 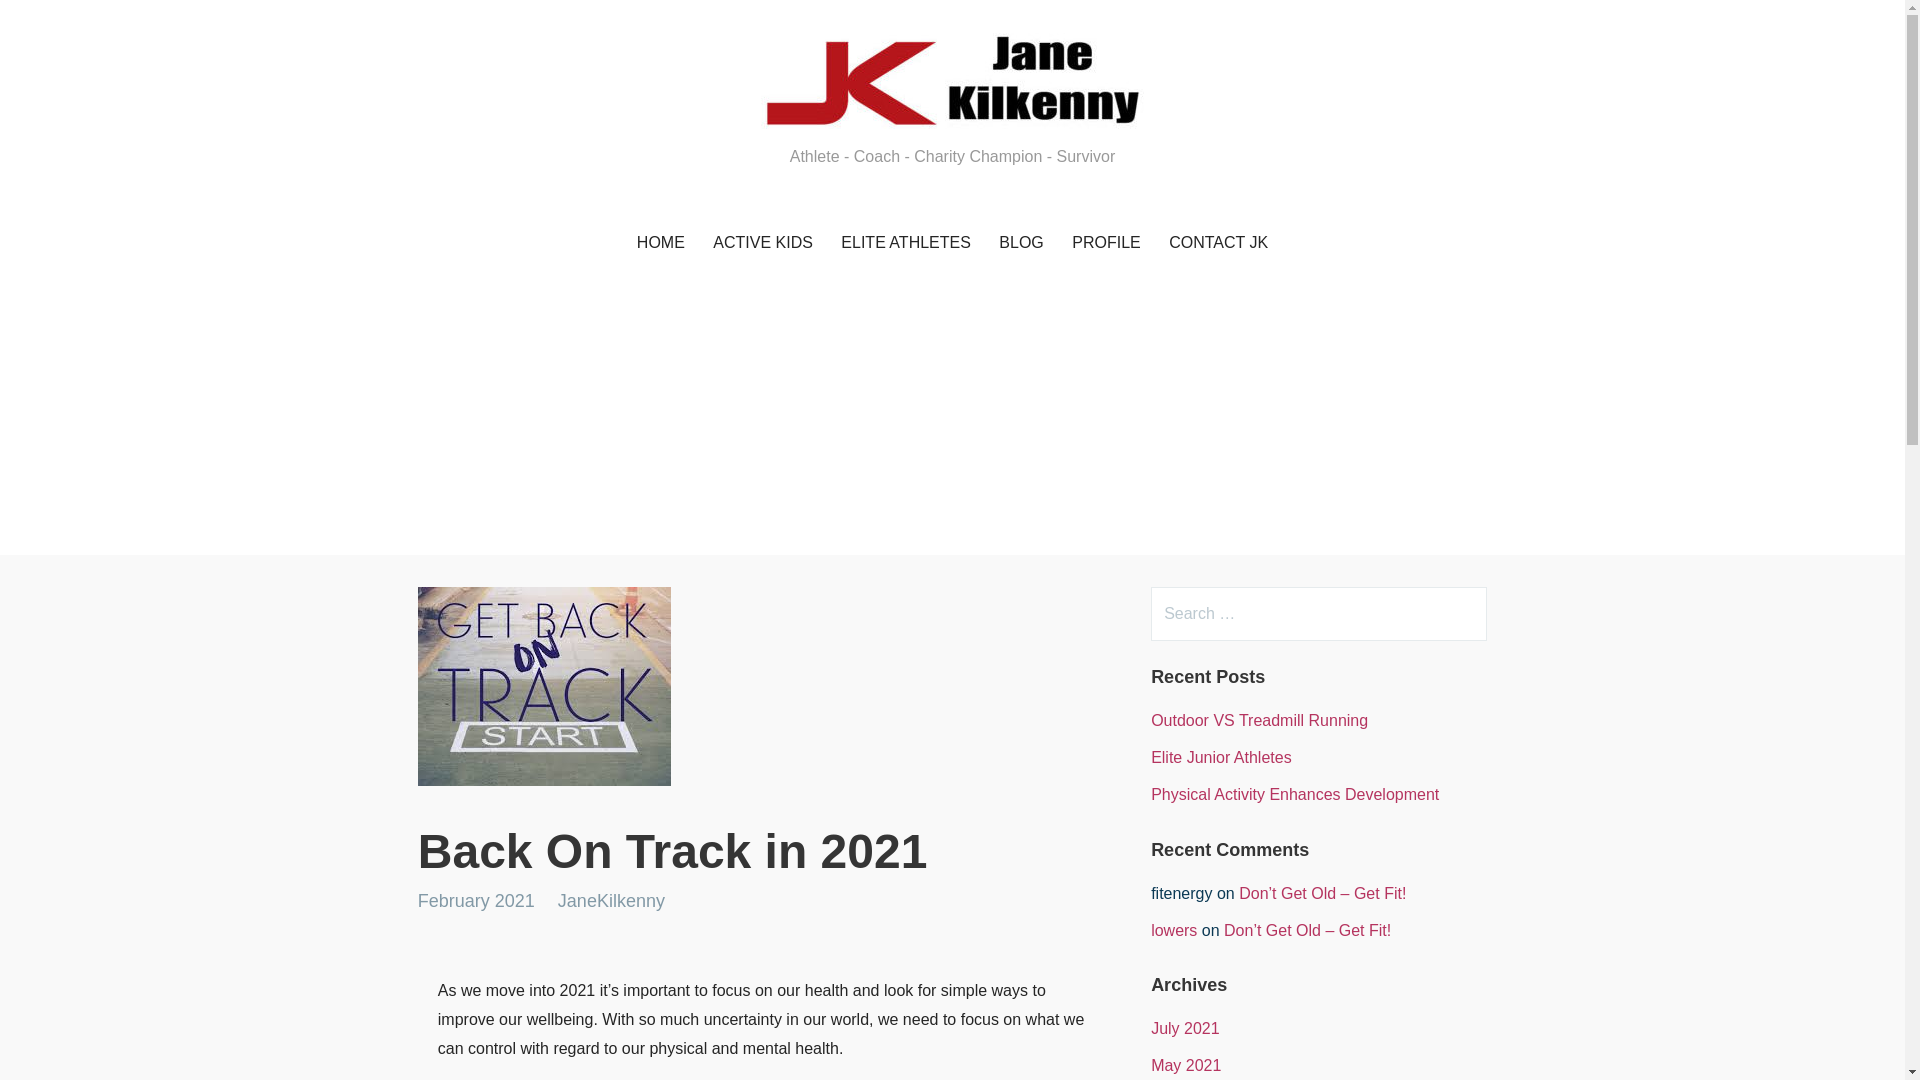 I want to click on Posts by JaneKilkenny, so click(x=611, y=901).